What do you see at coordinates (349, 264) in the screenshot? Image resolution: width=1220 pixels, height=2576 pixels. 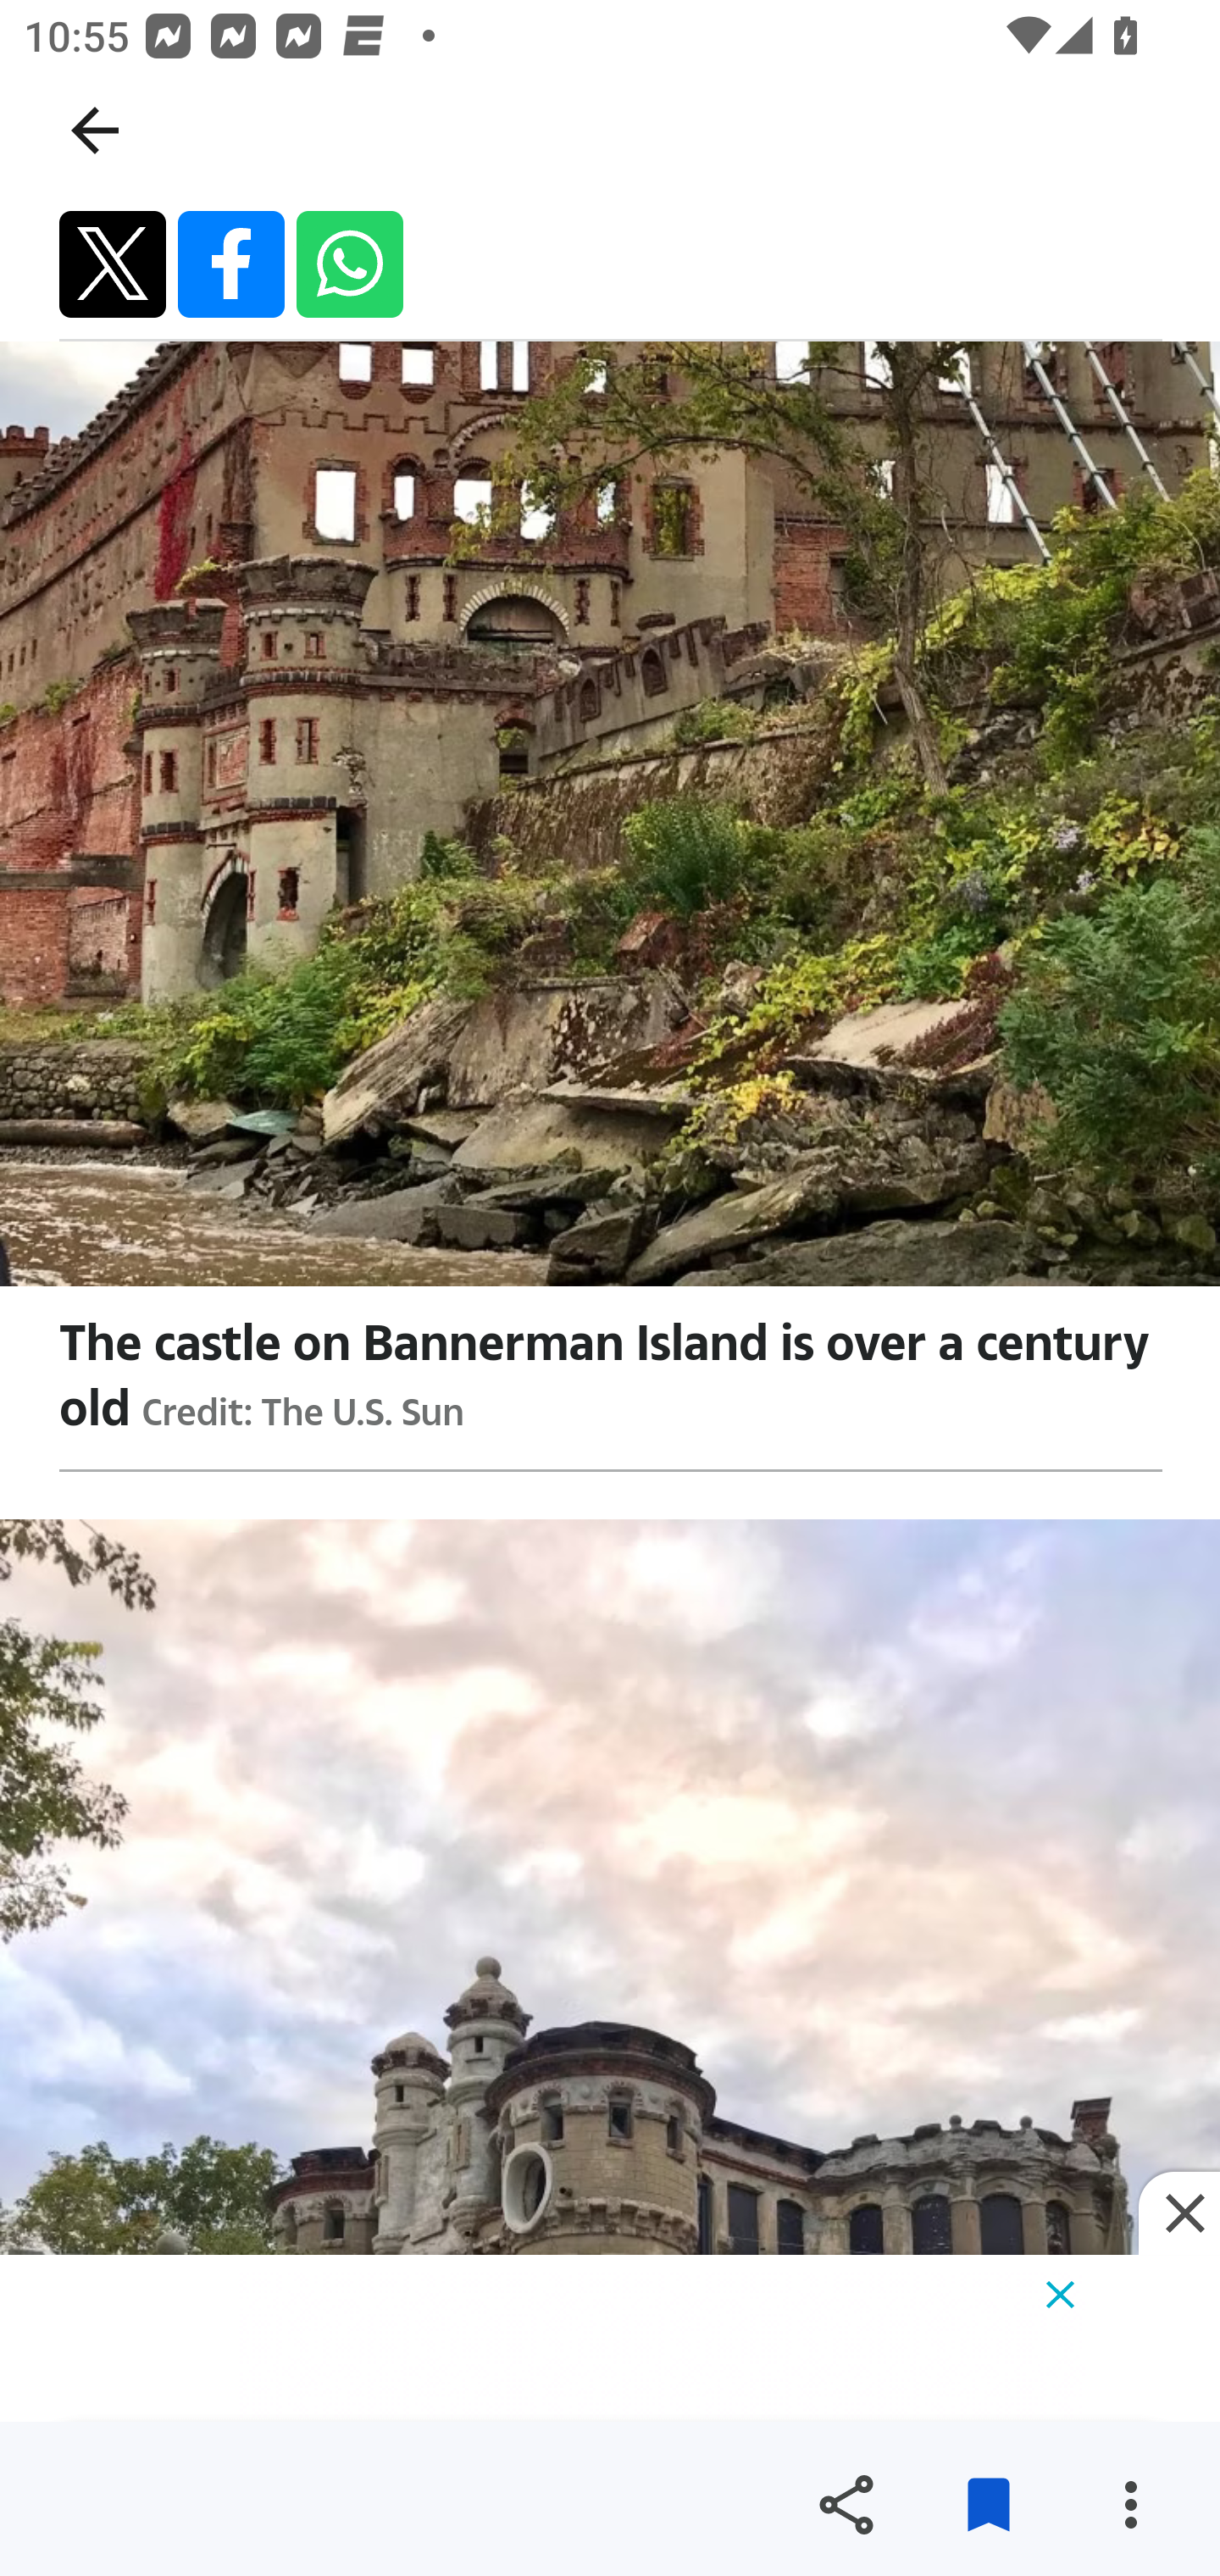 I see `Share by whatsapp` at bounding box center [349, 264].